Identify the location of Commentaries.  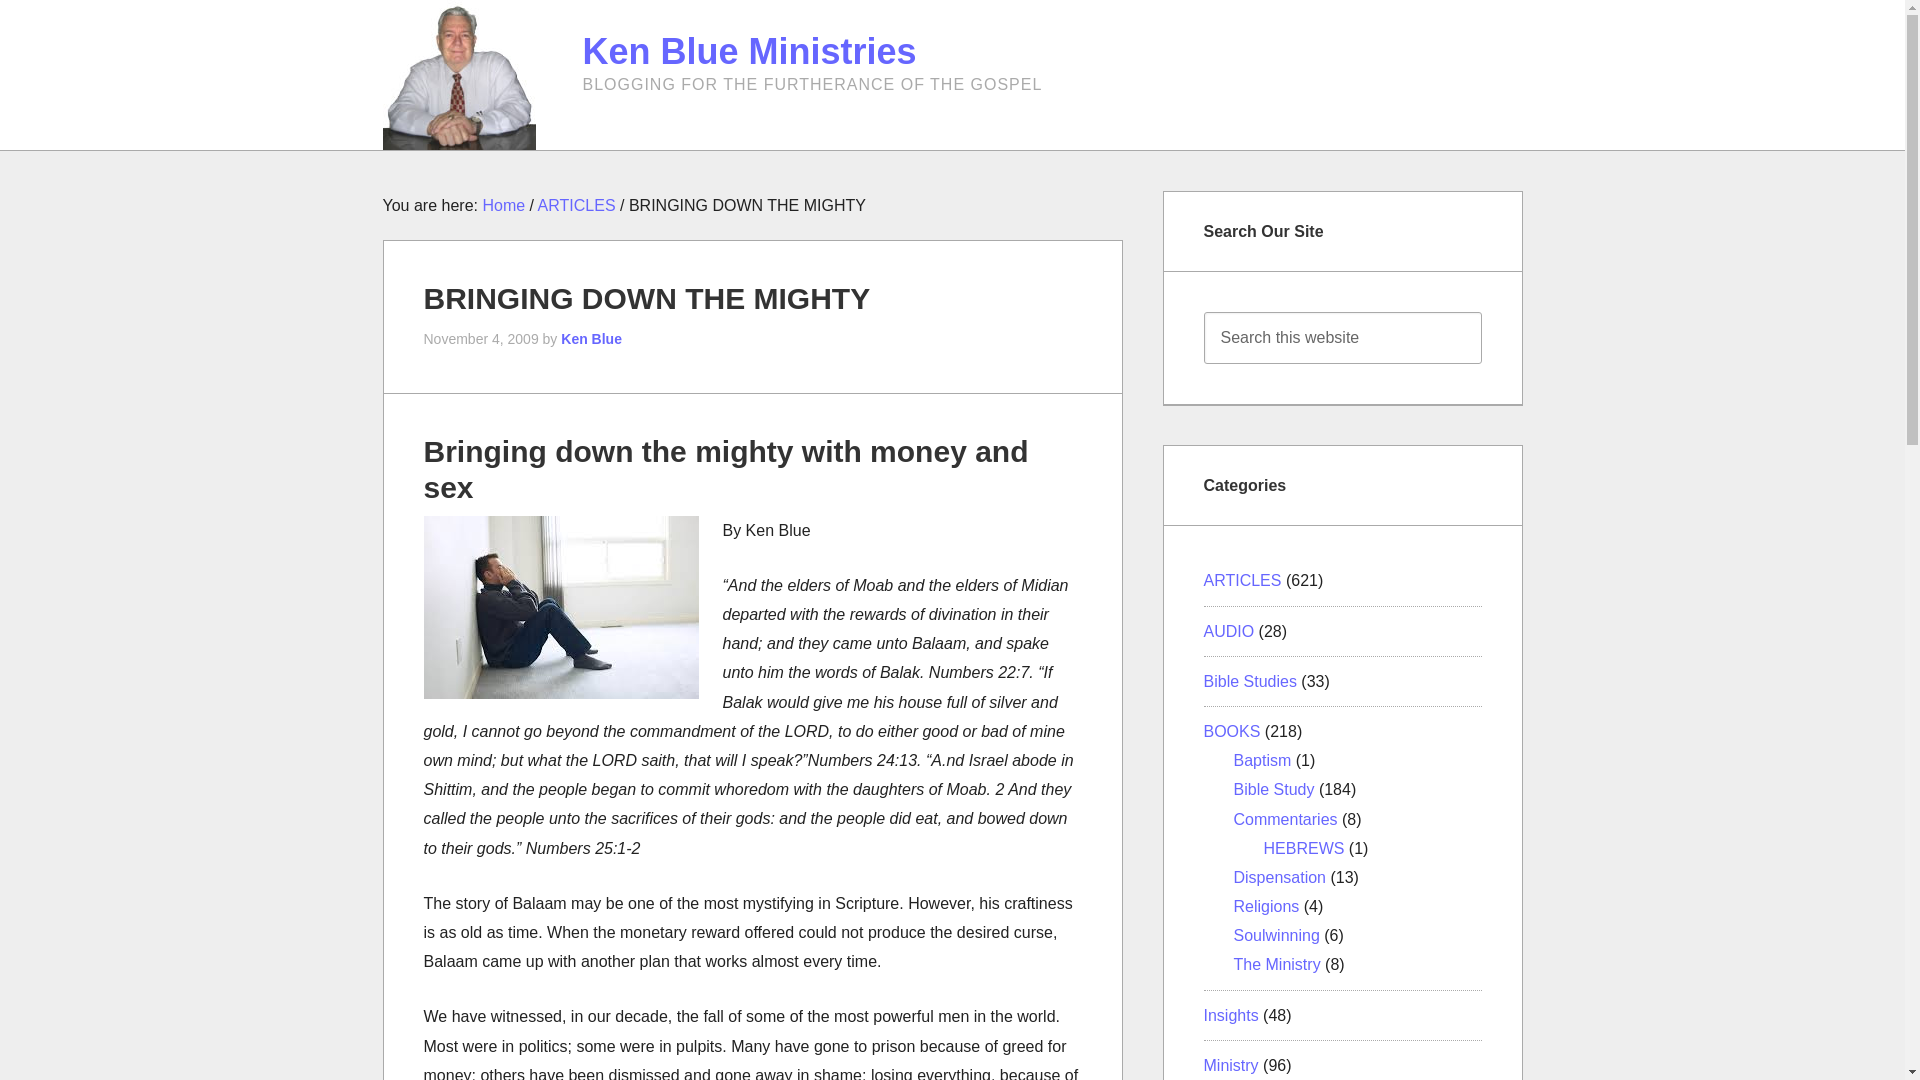
(1286, 818).